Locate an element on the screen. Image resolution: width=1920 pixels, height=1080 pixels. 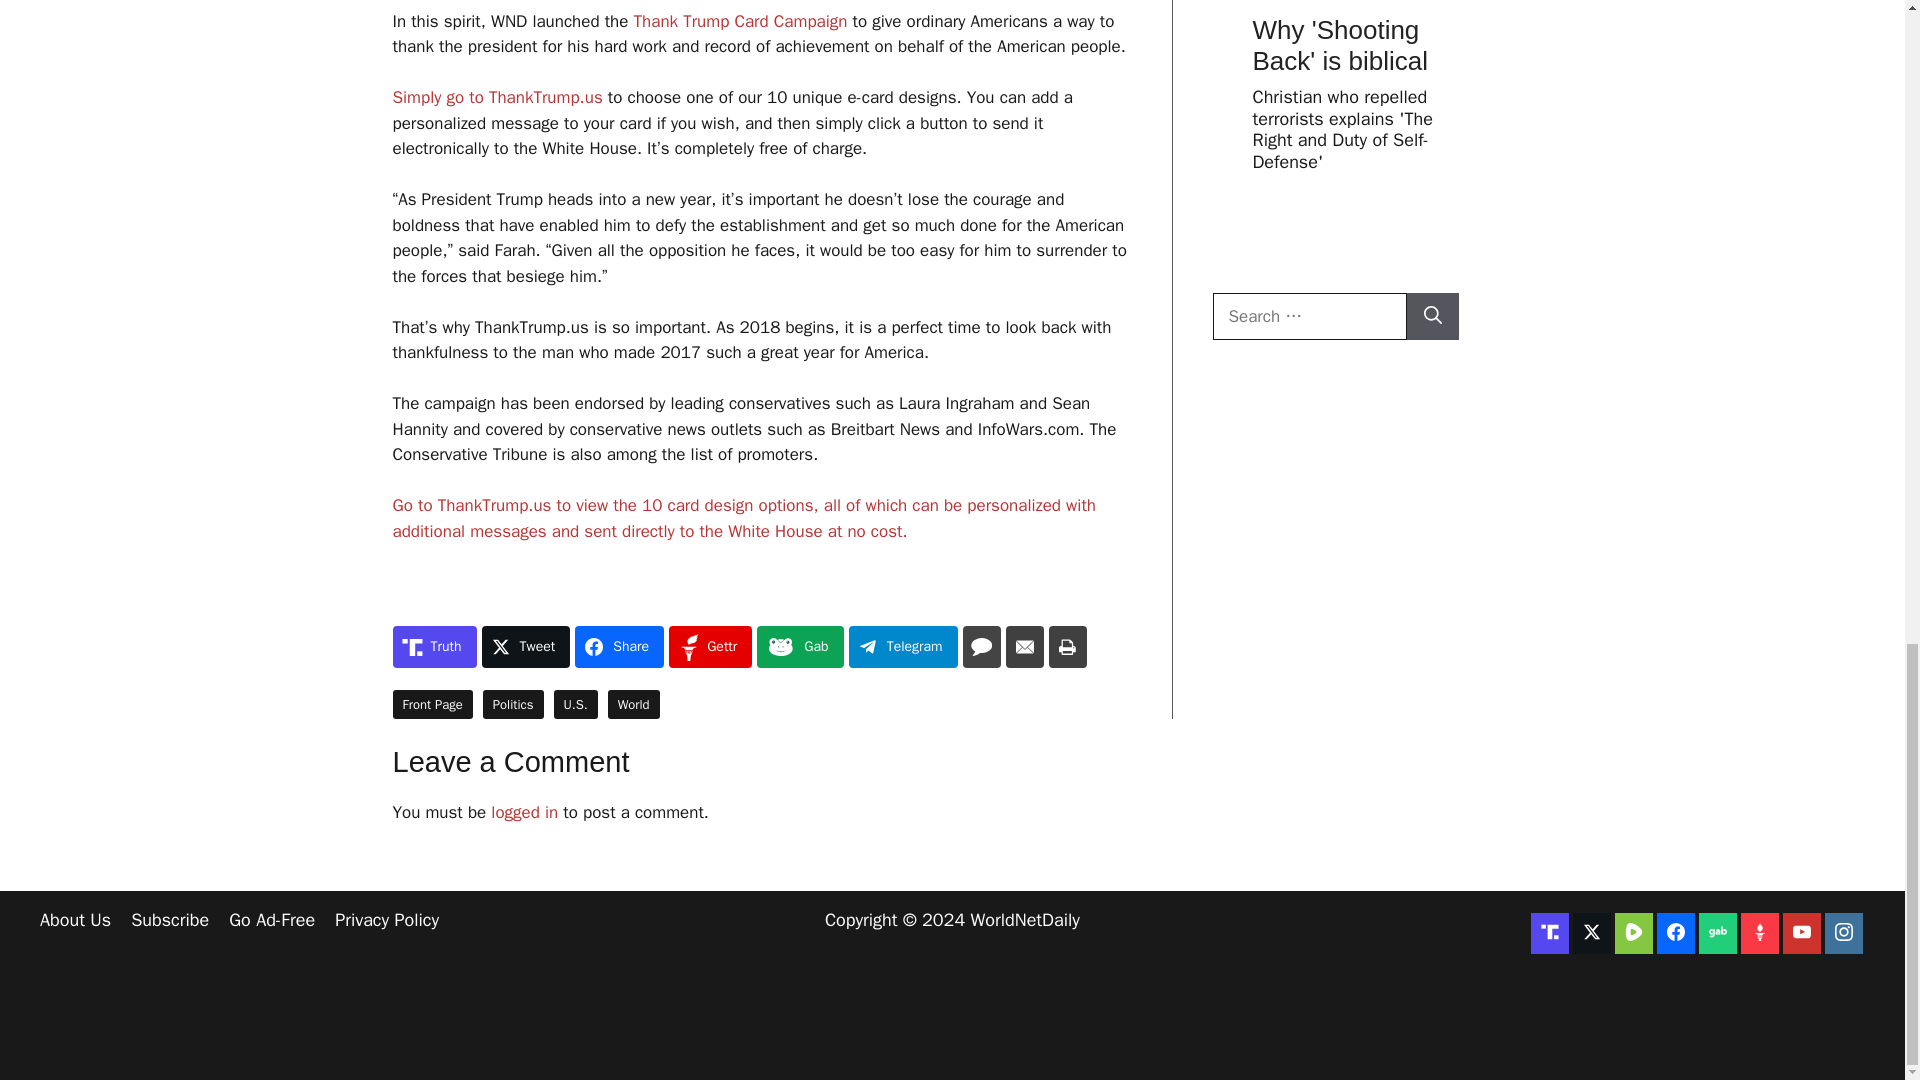
Share on Truth is located at coordinates (434, 647).